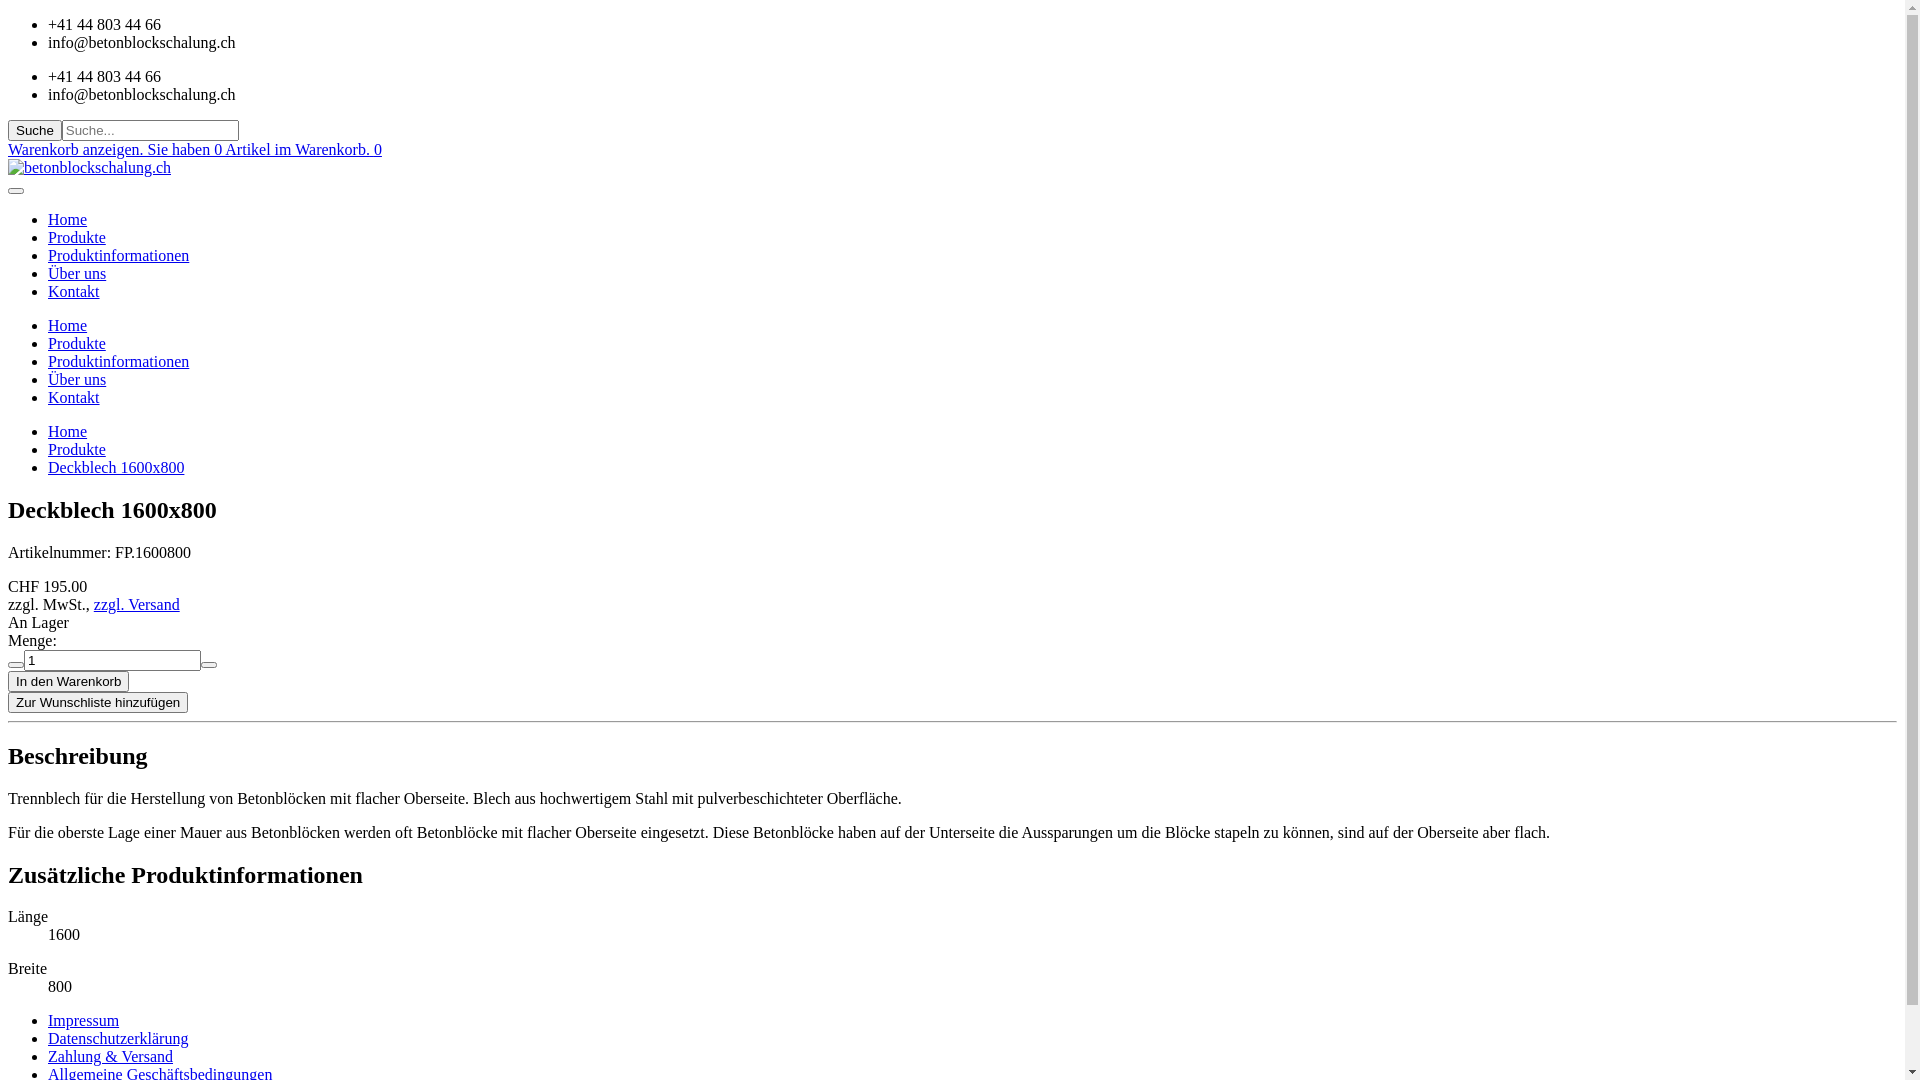 Image resolution: width=1920 pixels, height=1080 pixels. What do you see at coordinates (68, 682) in the screenshot?
I see `In den Warenkorb` at bounding box center [68, 682].